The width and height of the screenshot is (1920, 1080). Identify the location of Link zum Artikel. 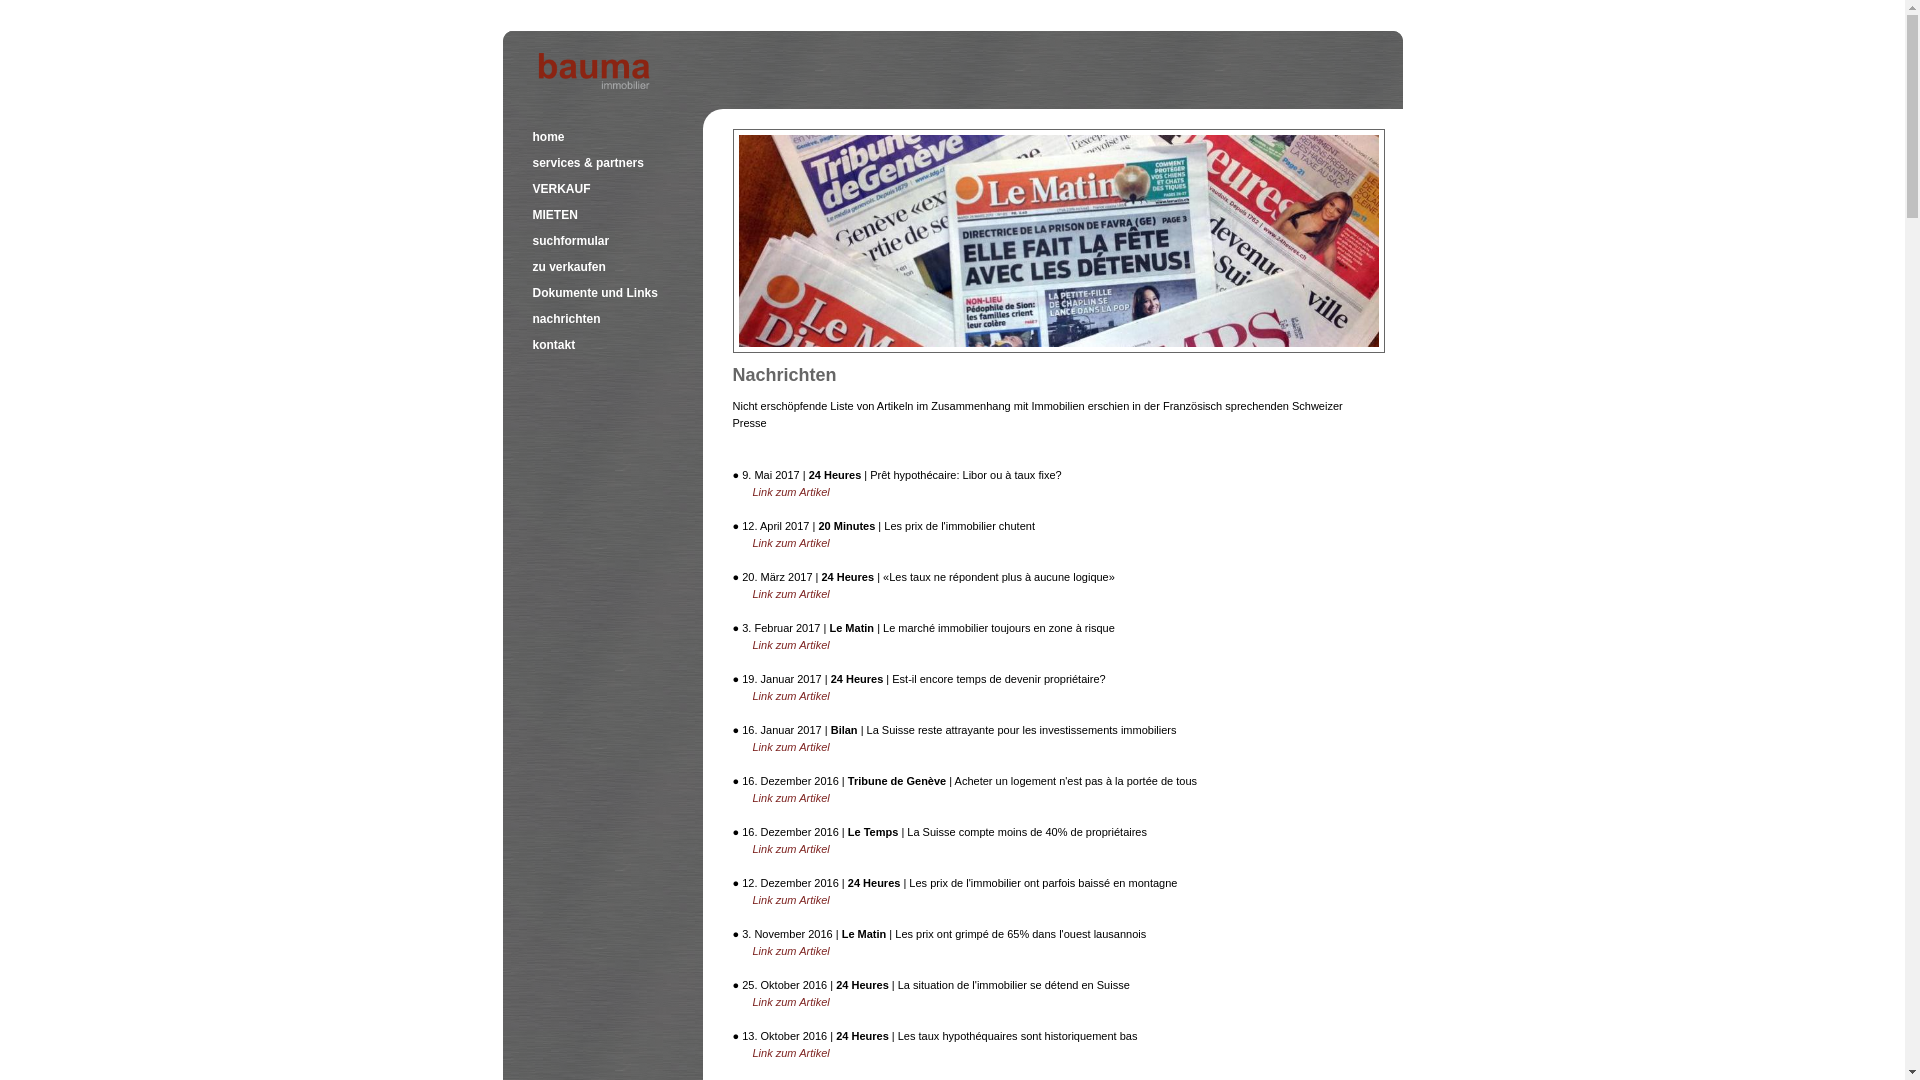
(790, 951).